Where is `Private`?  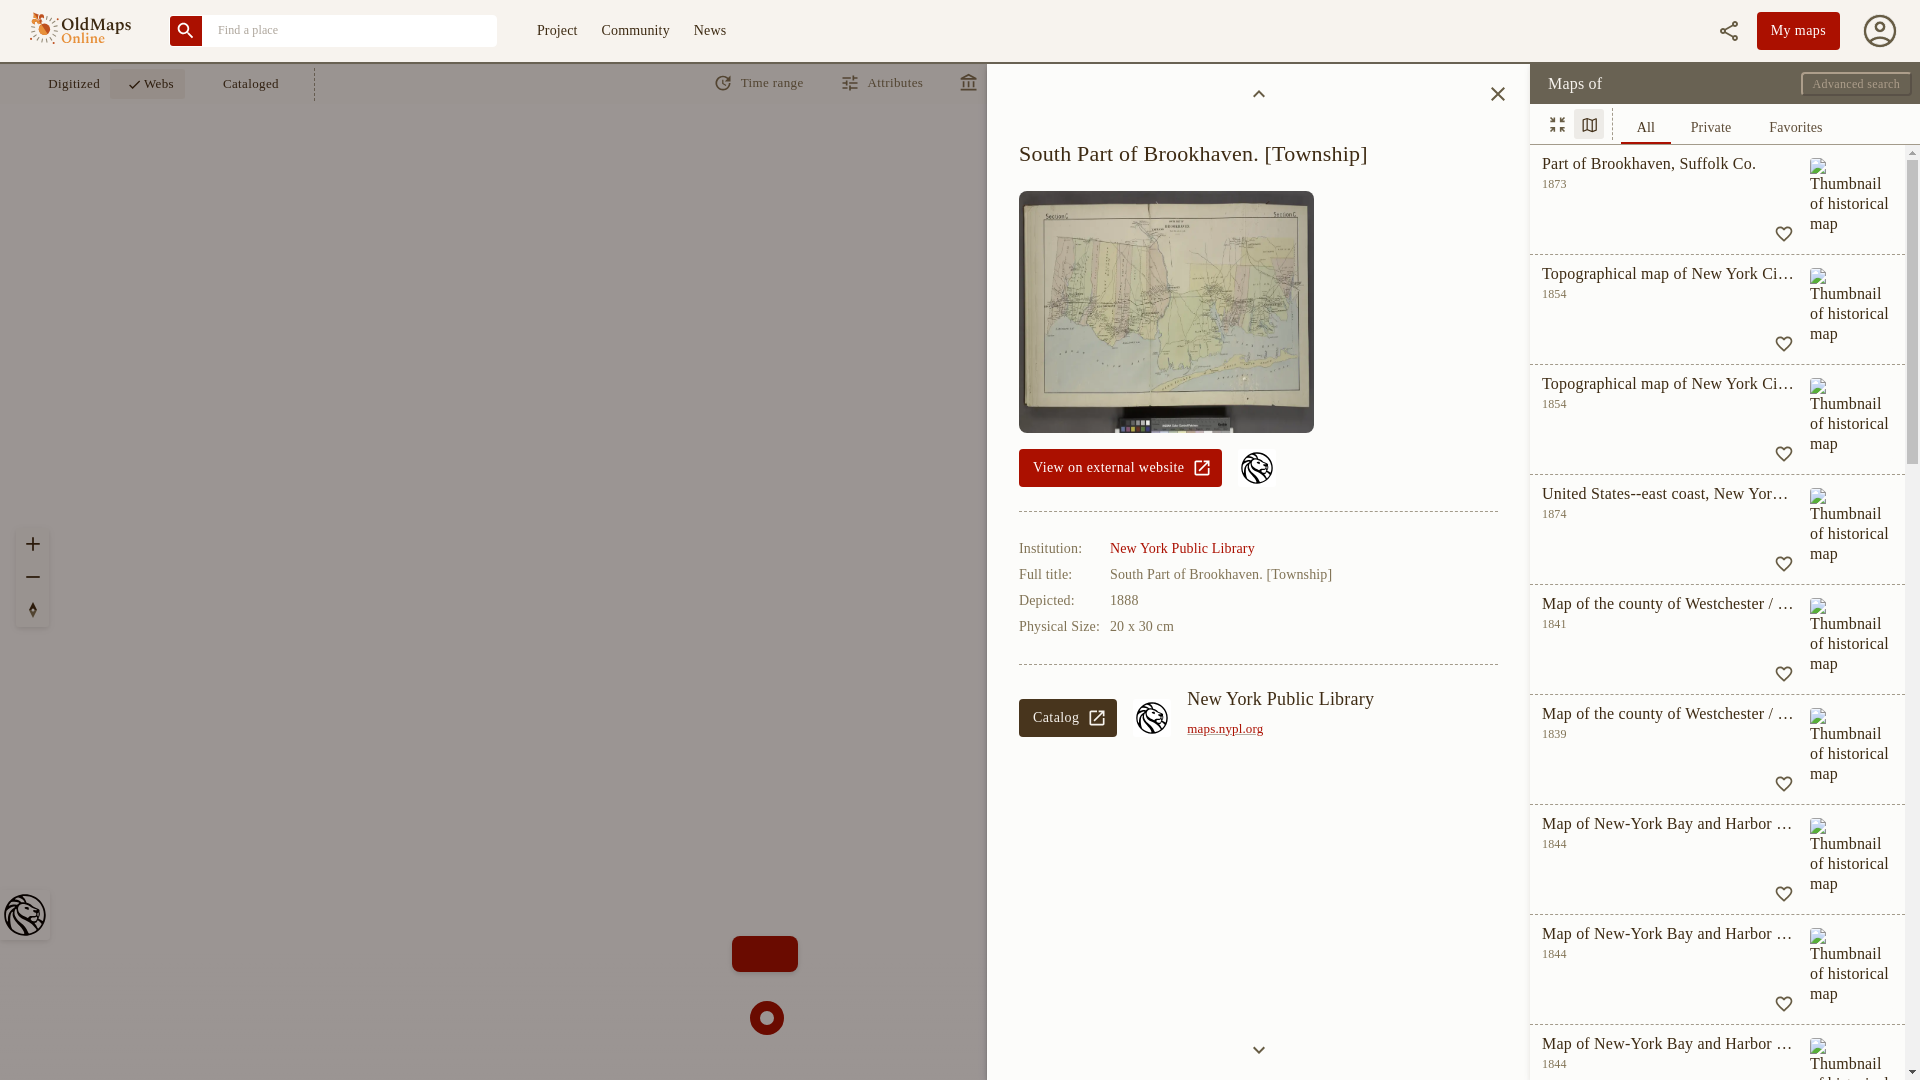 Private is located at coordinates (636, 31).